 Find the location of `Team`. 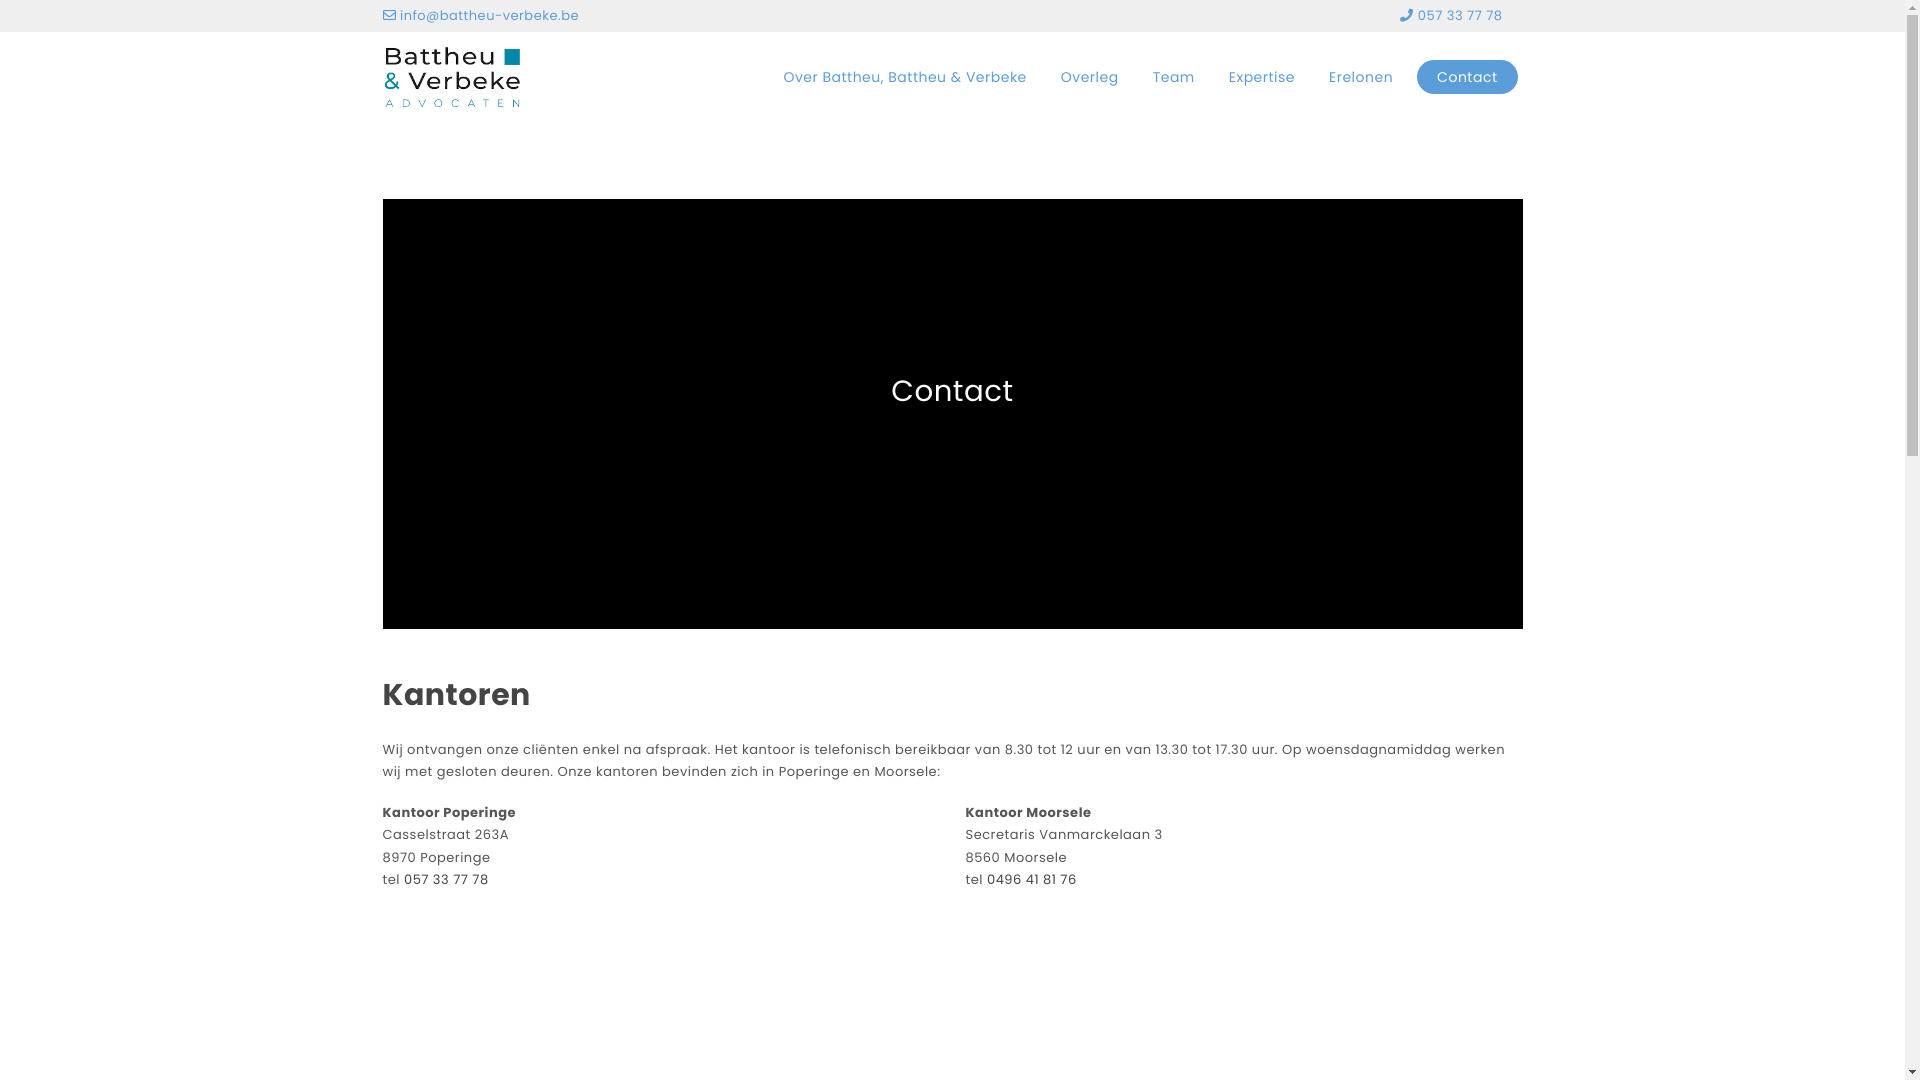

Team is located at coordinates (1174, 77).